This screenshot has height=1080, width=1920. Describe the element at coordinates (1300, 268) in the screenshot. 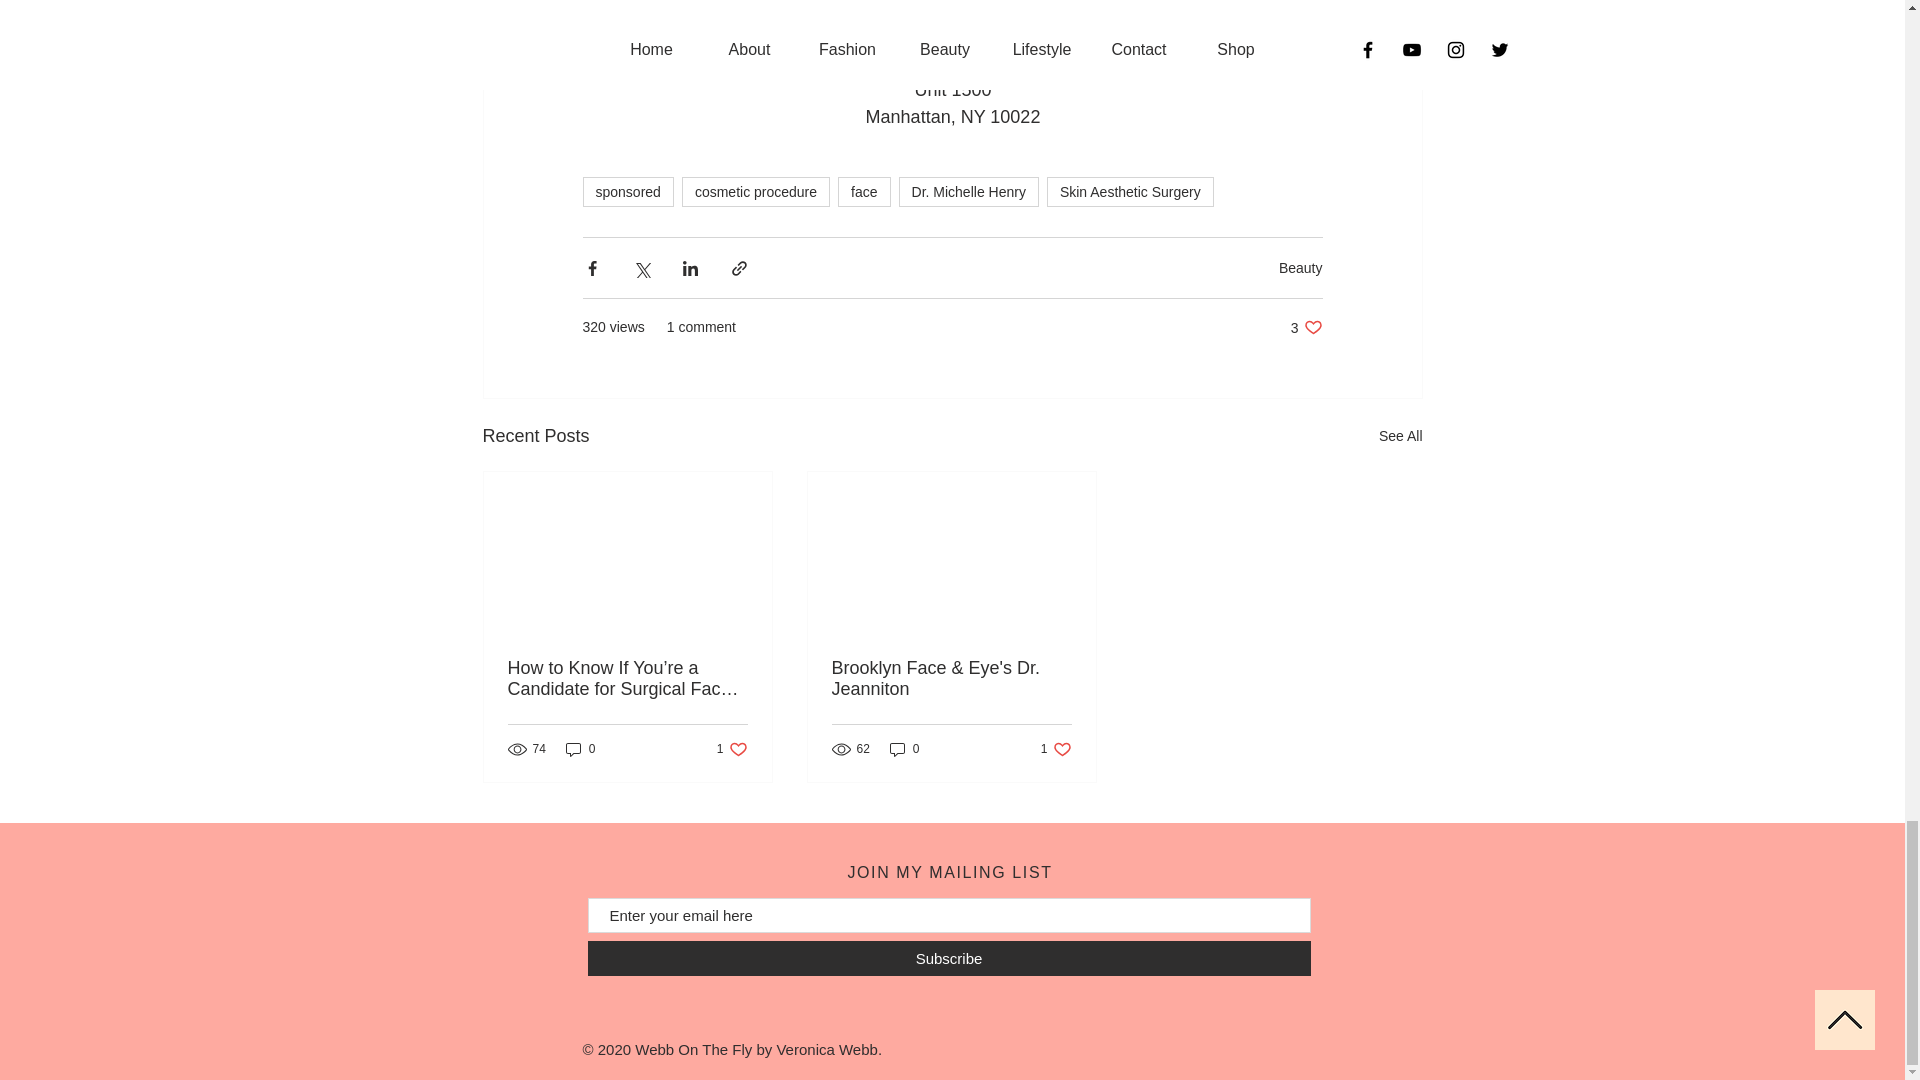

I see `0` at that location.